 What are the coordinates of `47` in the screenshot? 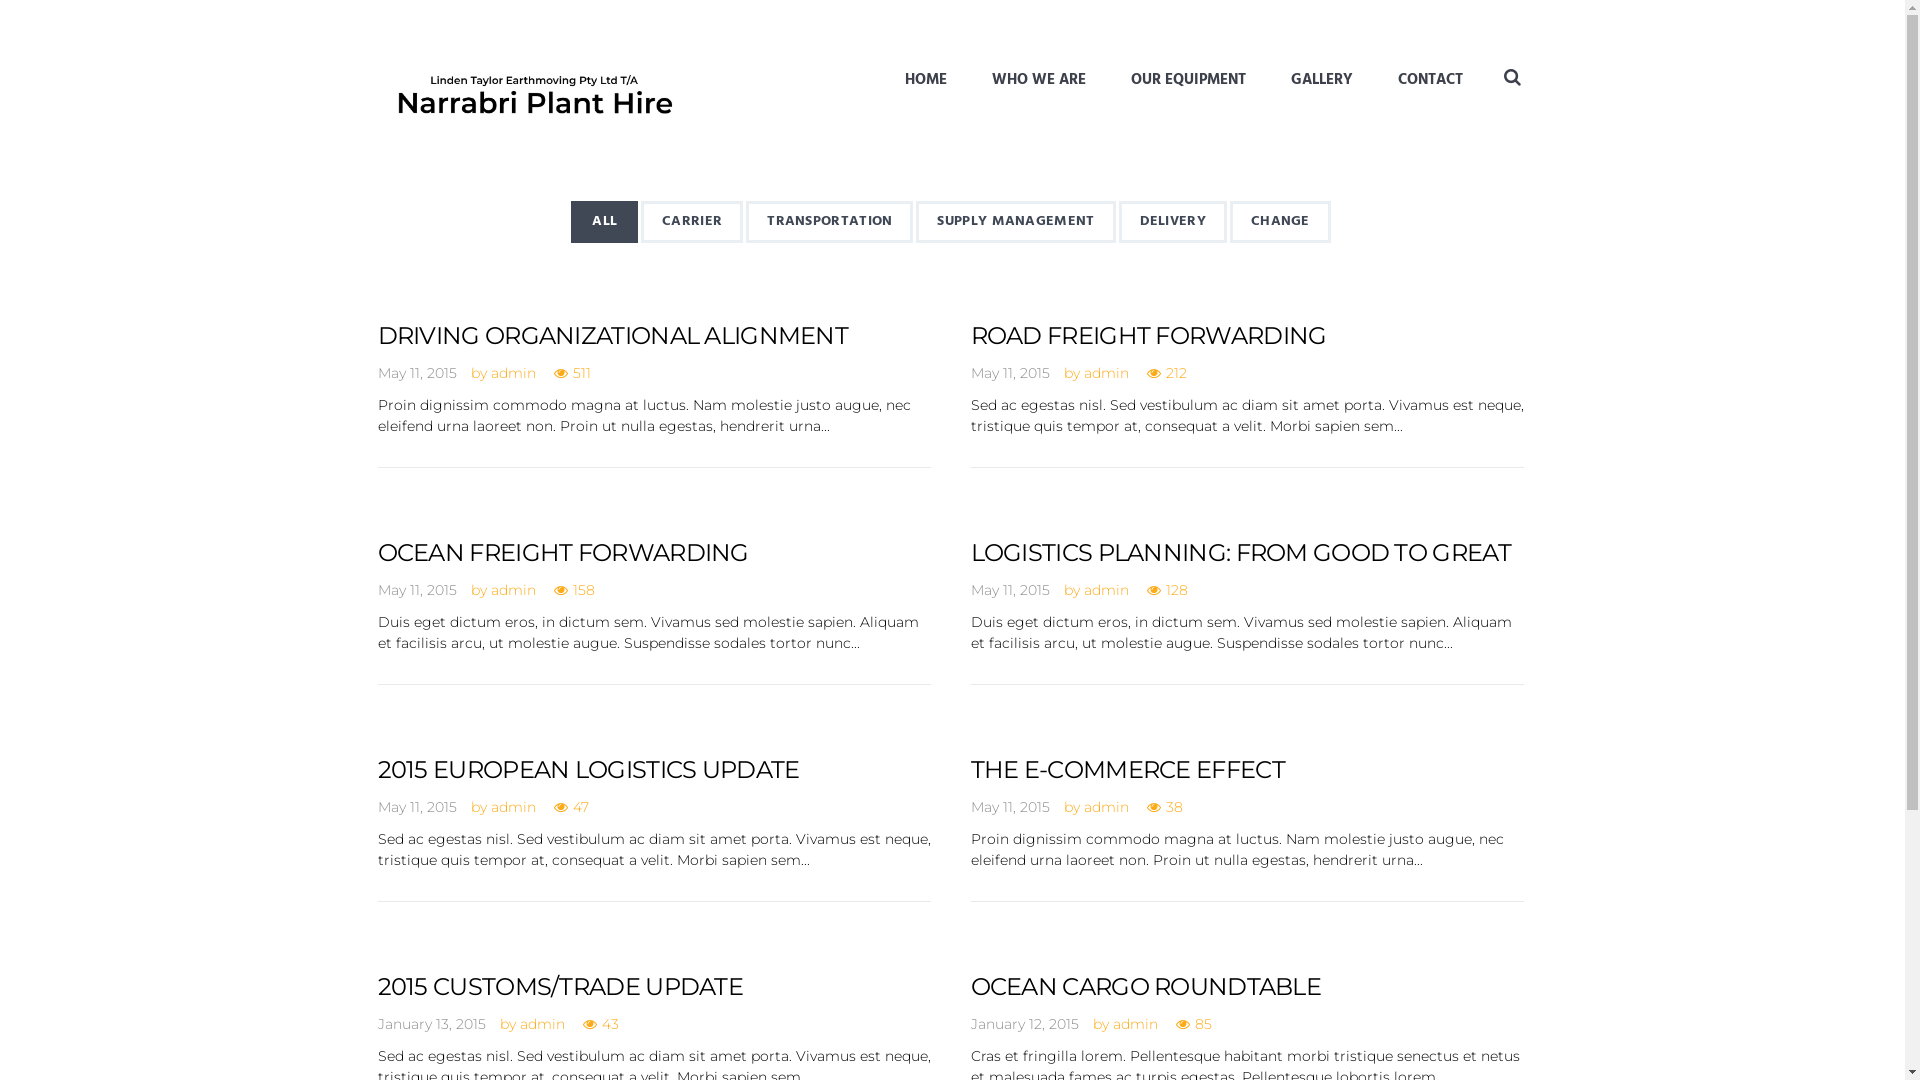 It's located at (572, 808).